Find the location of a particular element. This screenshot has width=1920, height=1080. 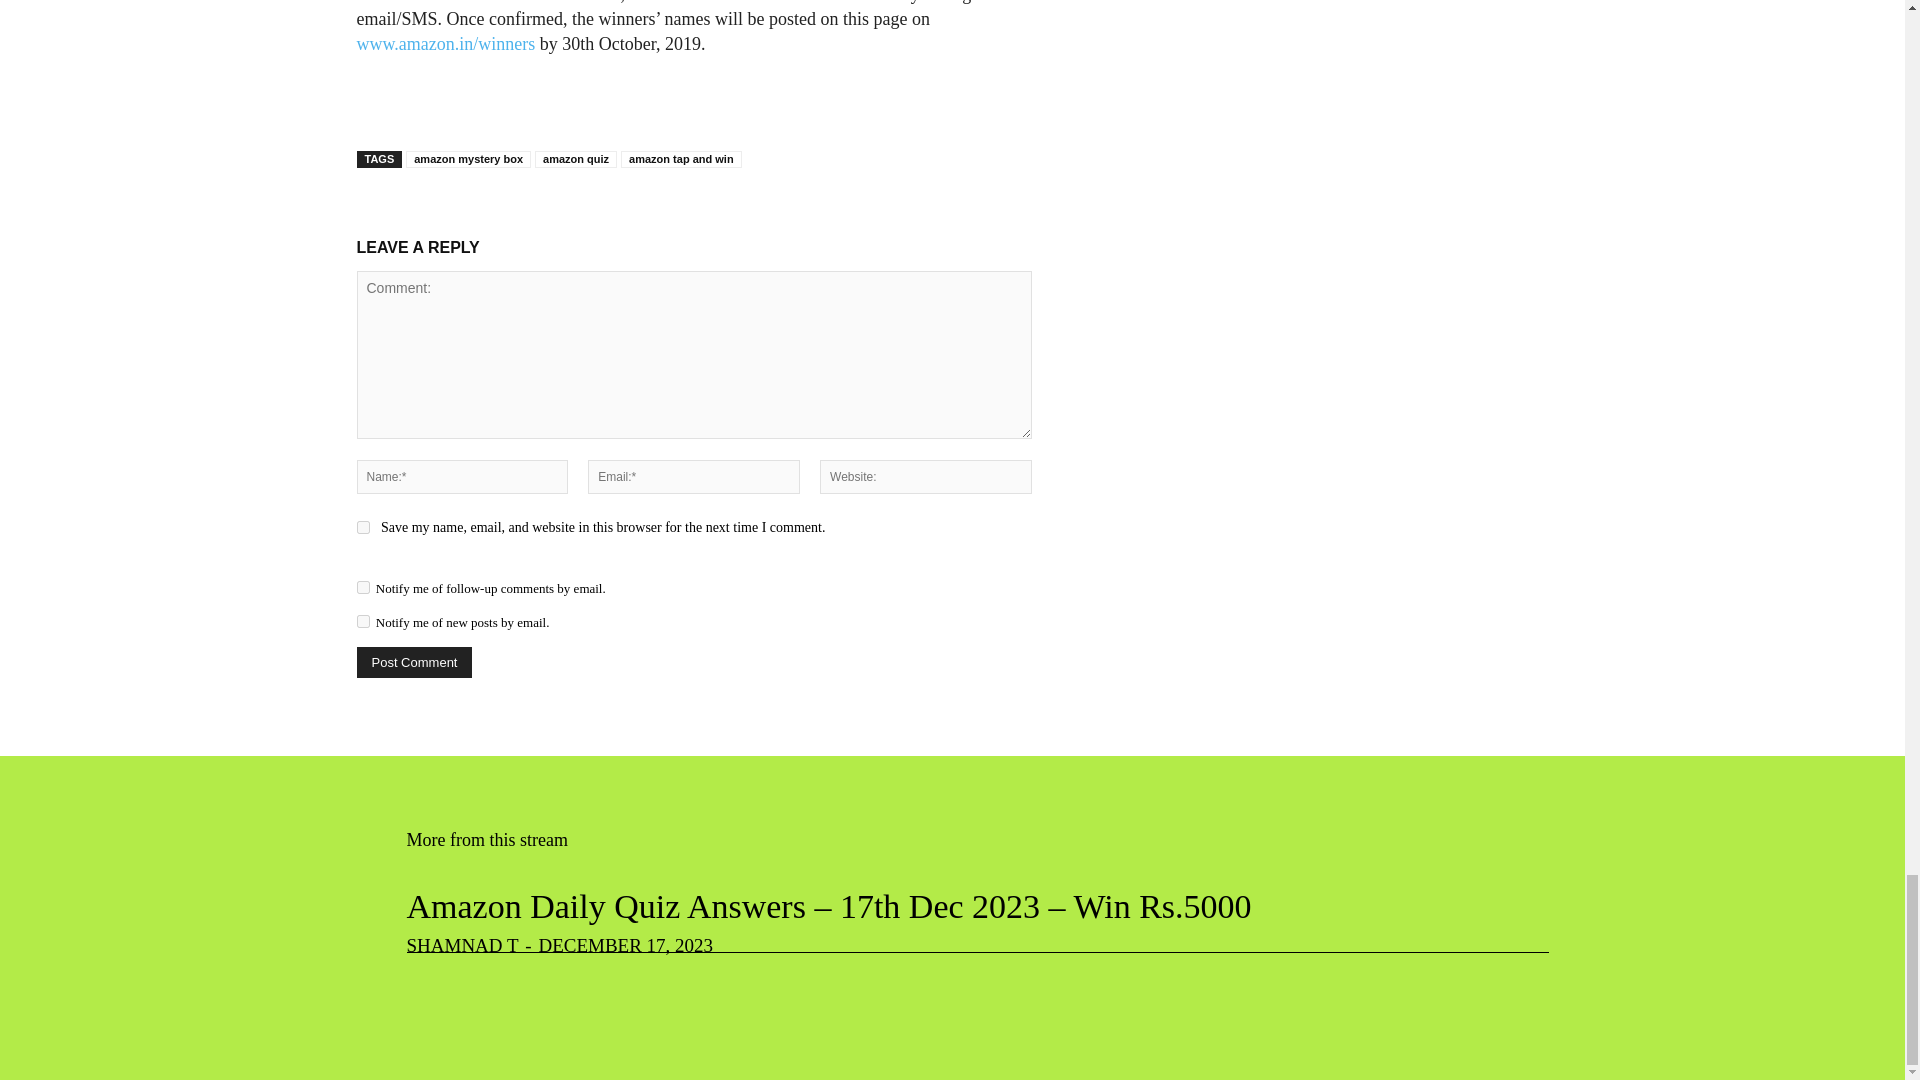

yes is located at coordinates (362, 526).